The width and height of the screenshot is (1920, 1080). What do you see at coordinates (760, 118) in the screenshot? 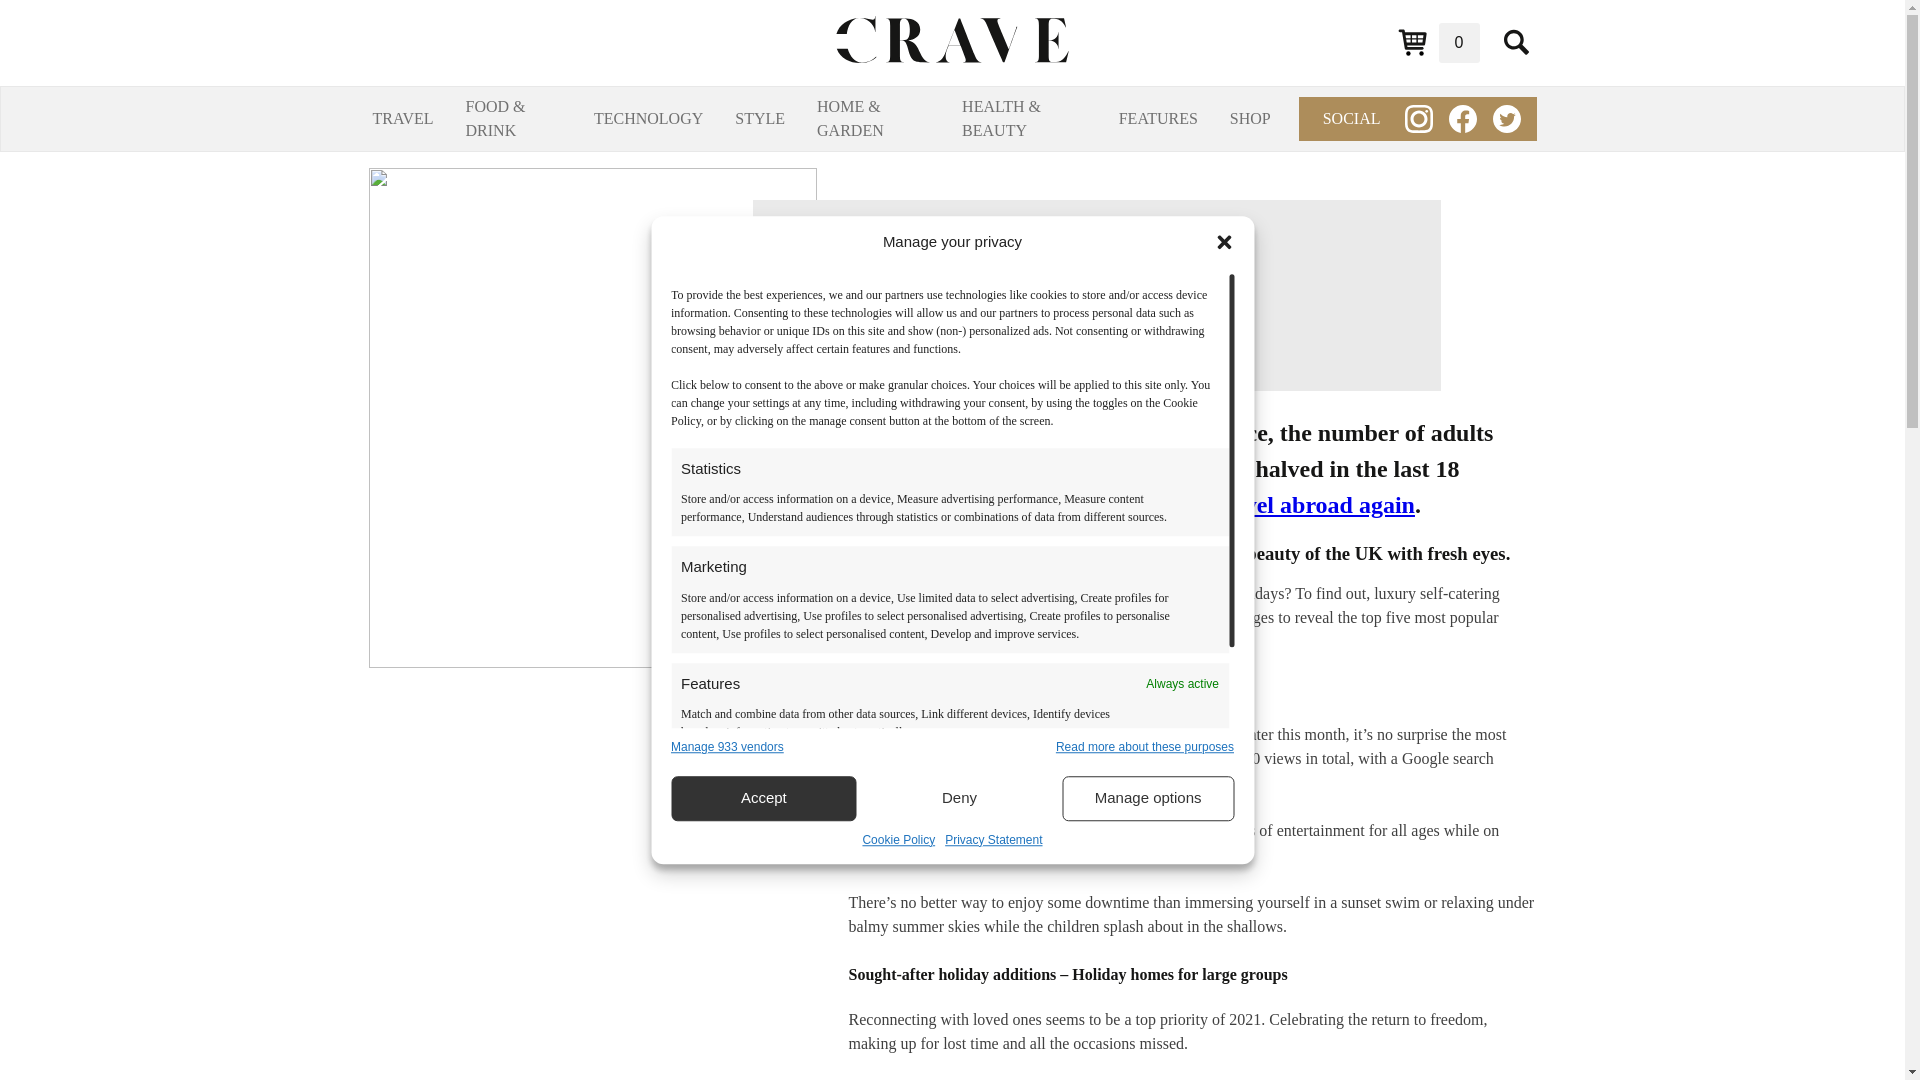
I see `STYLE` at bounding box center [760, 118].